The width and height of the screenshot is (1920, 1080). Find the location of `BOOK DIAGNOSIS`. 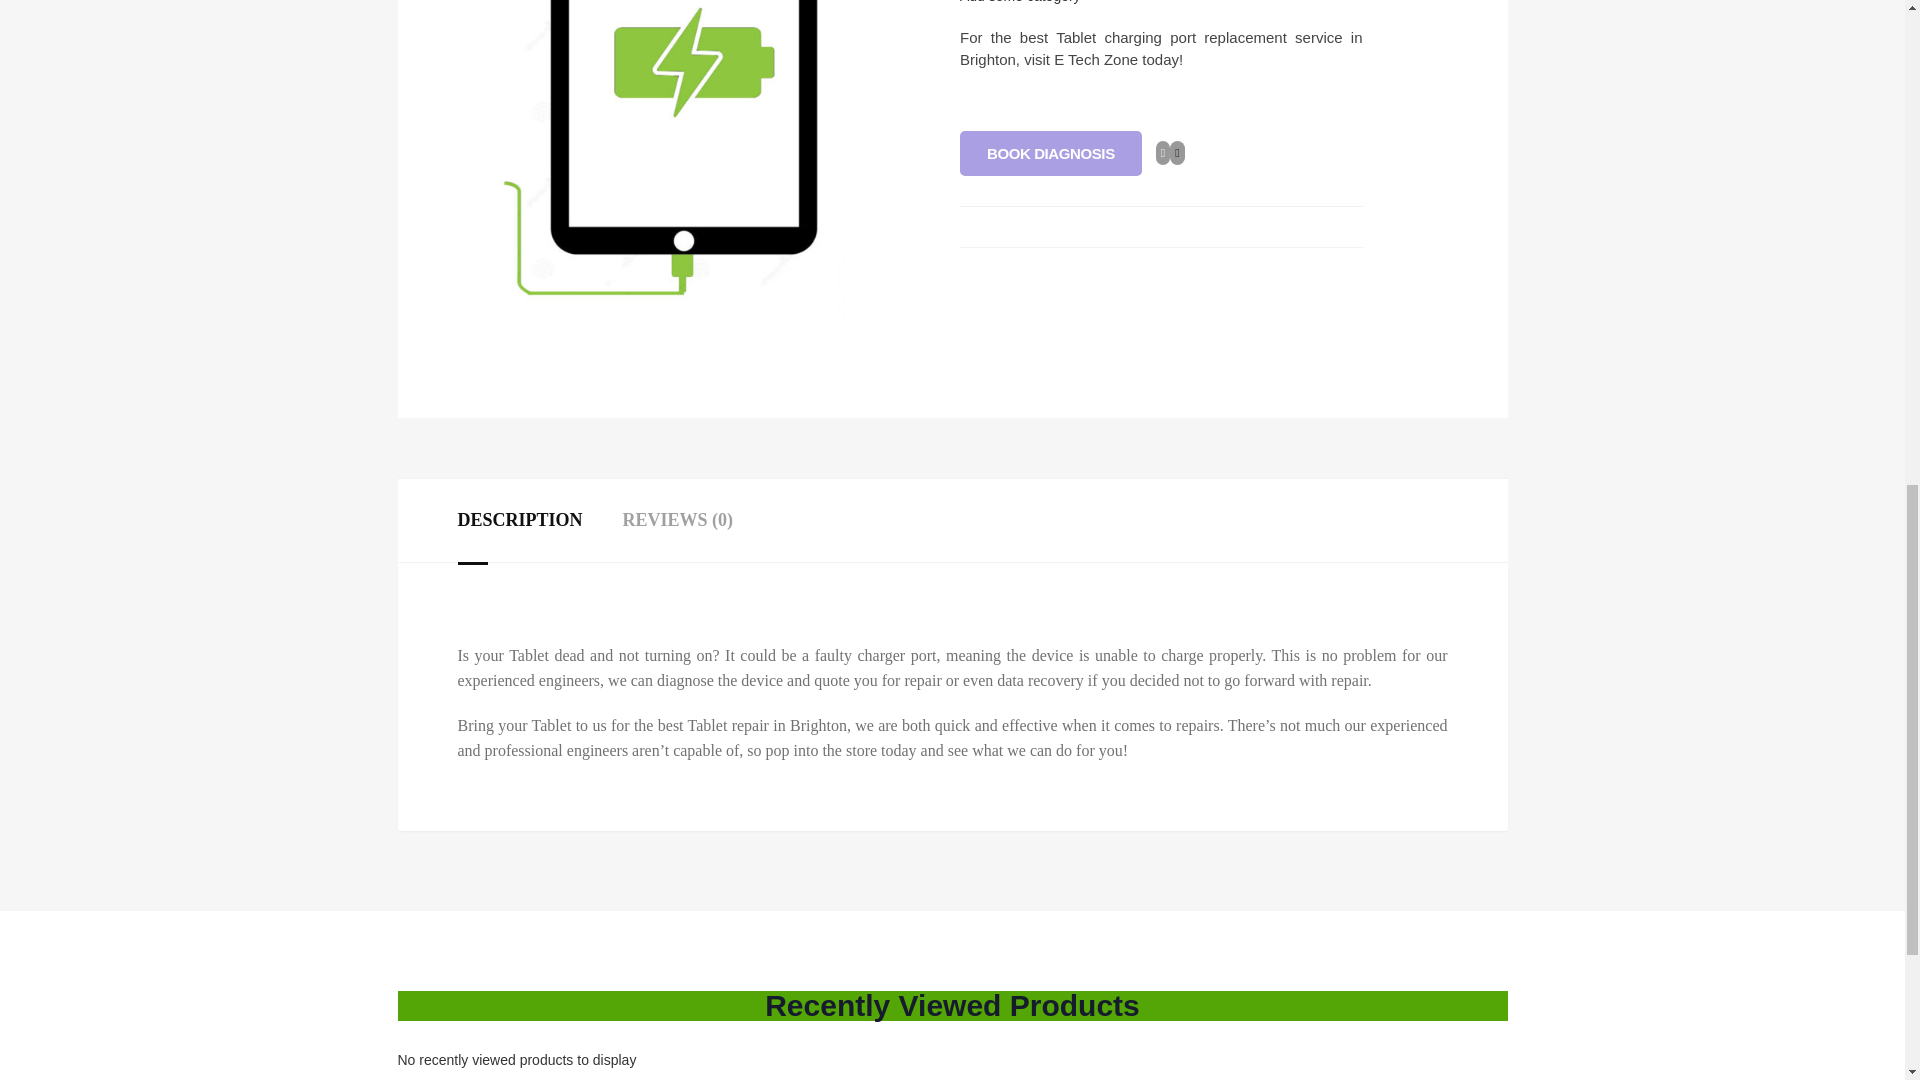

BOOK DIAGNOSIS is located at coordinates (1051, 153).